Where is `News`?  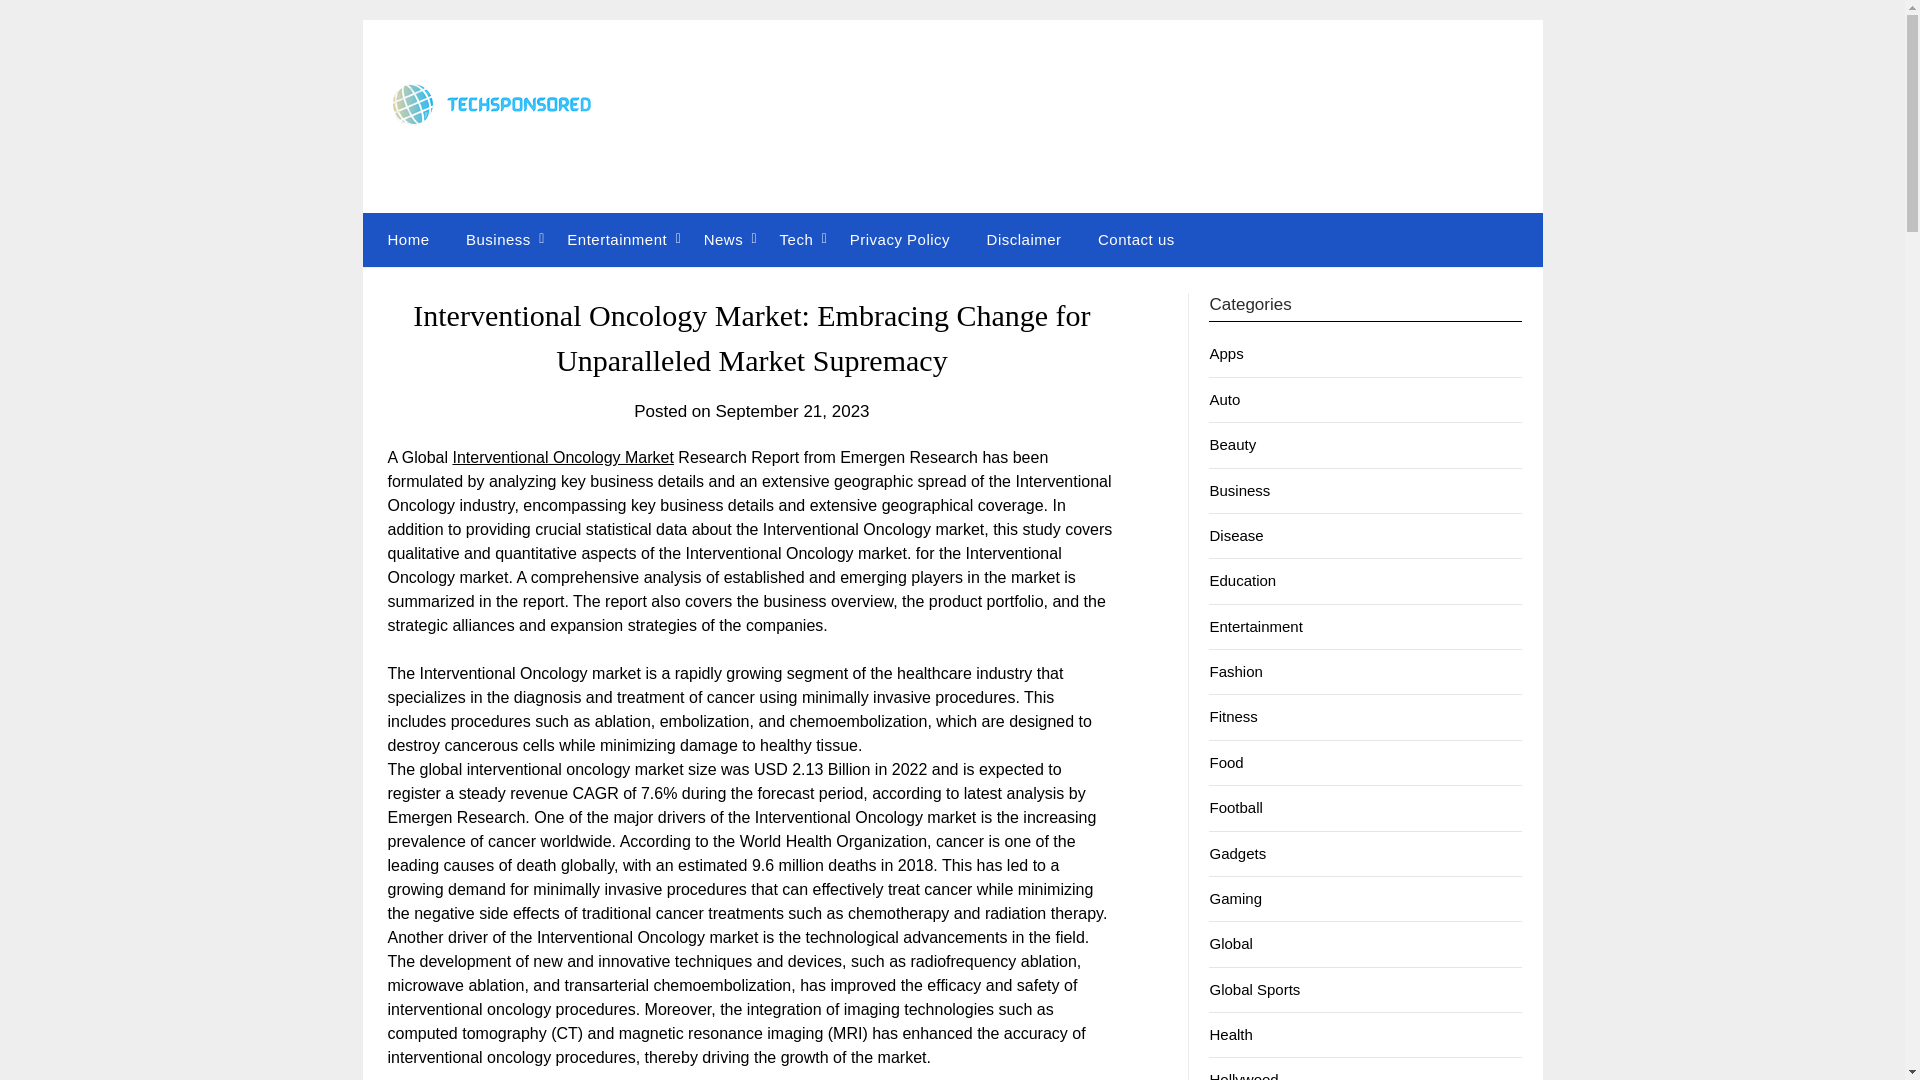
News is located at coordinates (724, 239).